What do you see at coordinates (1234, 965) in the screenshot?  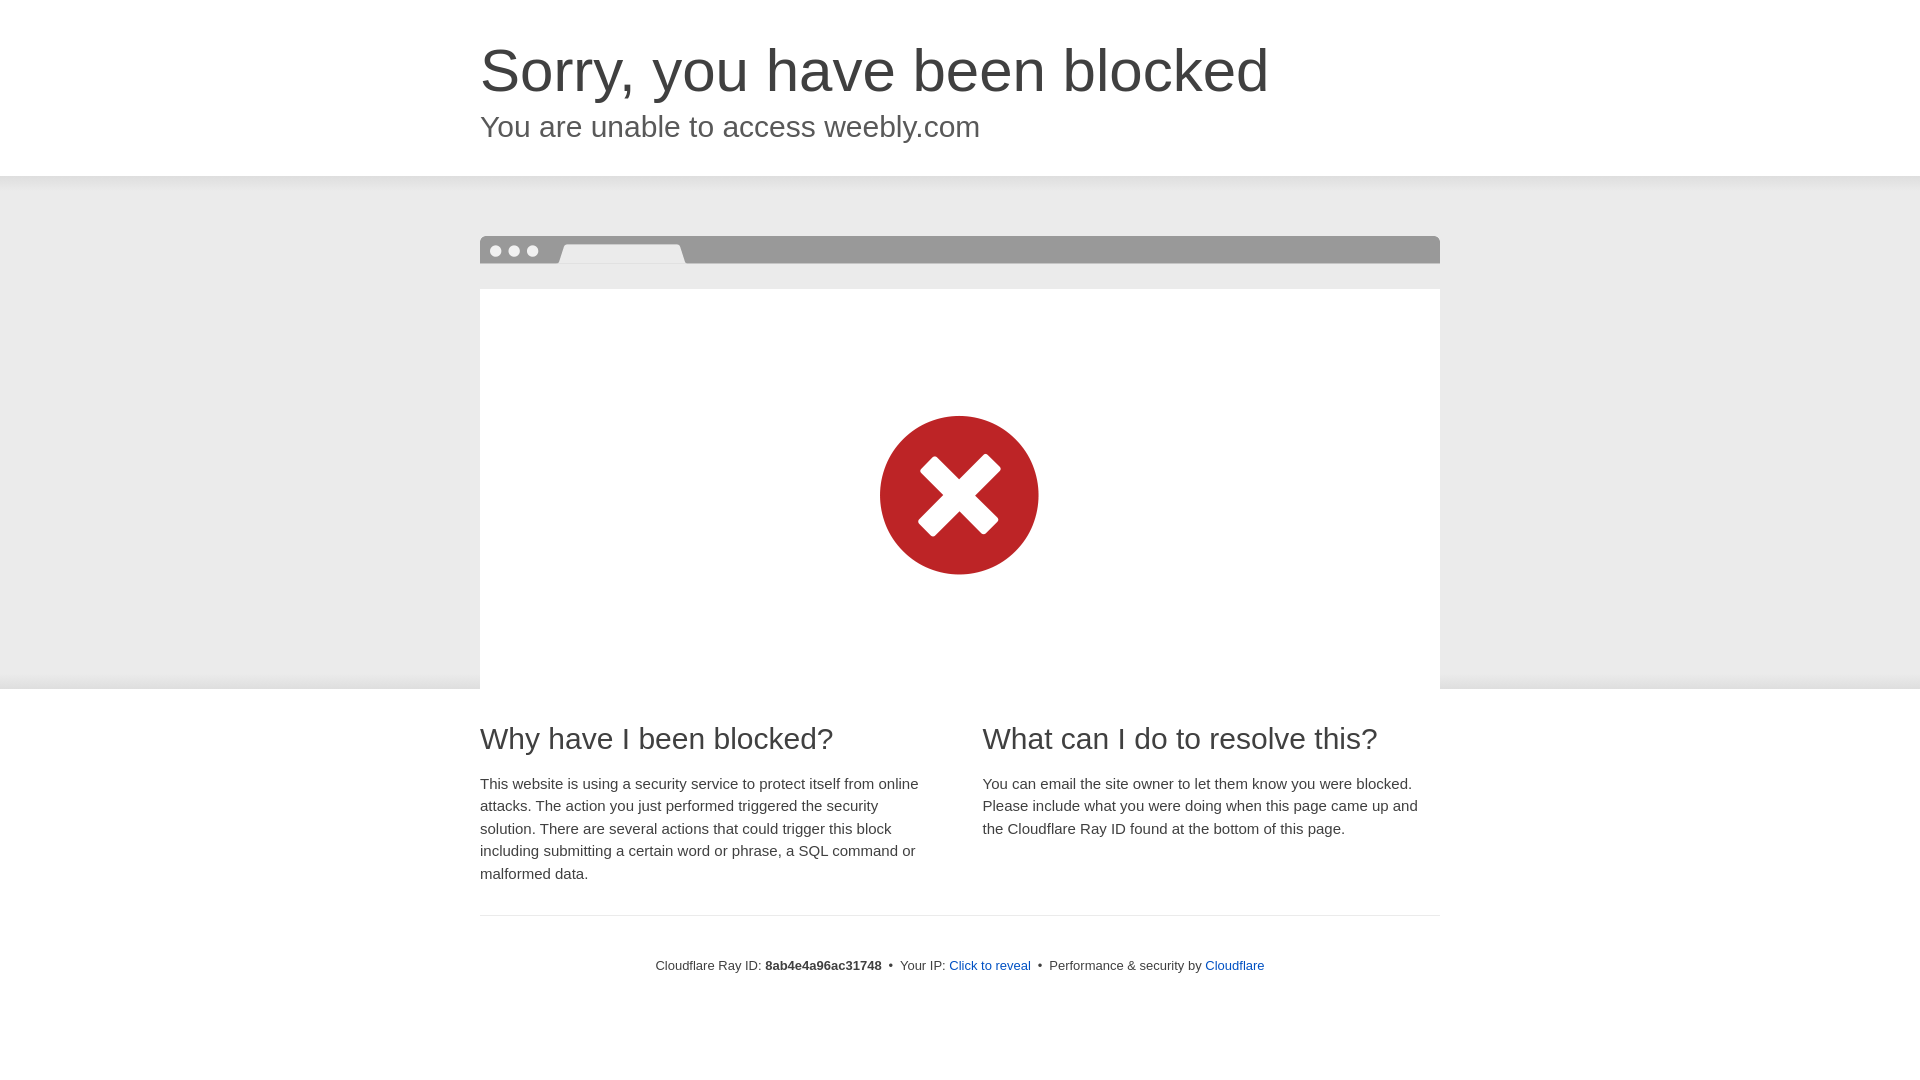 I see `Cloudflare` at bounding box center [1234, 965].